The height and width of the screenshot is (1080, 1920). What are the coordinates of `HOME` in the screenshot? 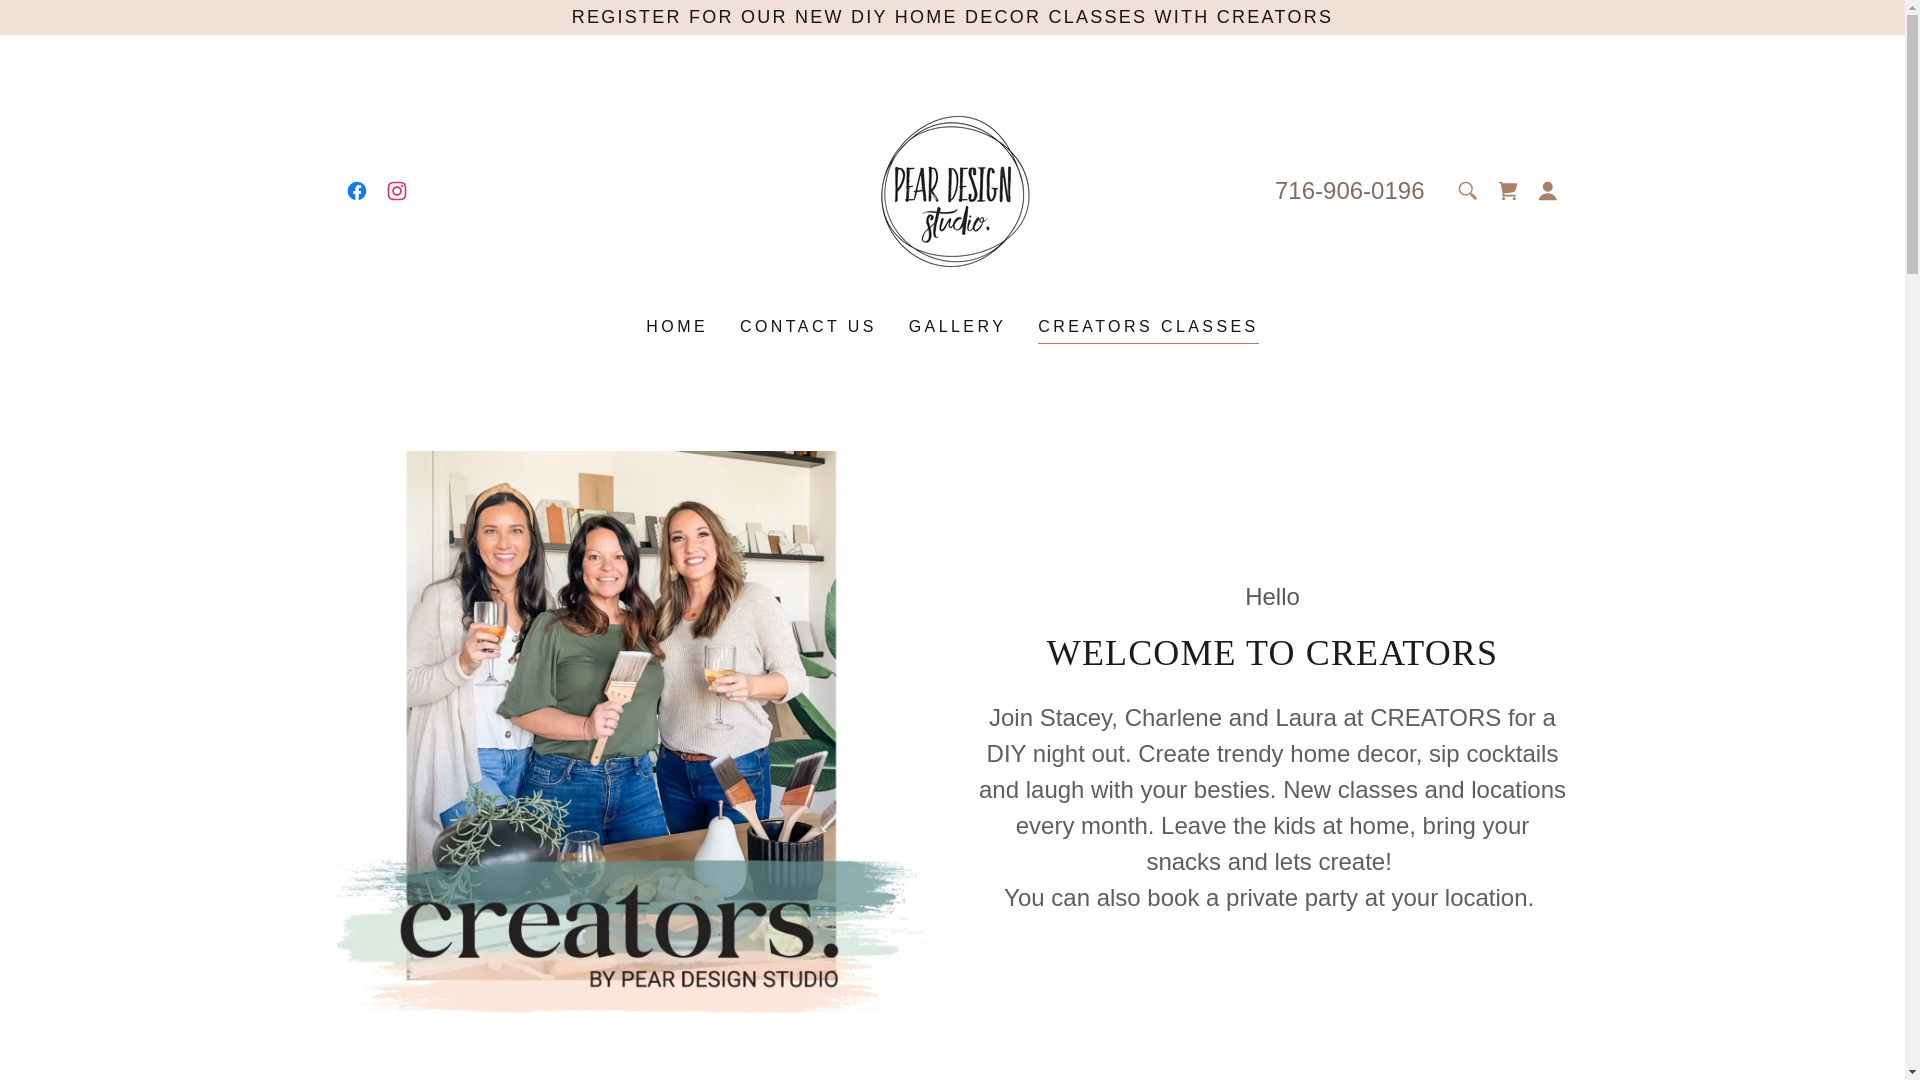 It's located at (676, 326).